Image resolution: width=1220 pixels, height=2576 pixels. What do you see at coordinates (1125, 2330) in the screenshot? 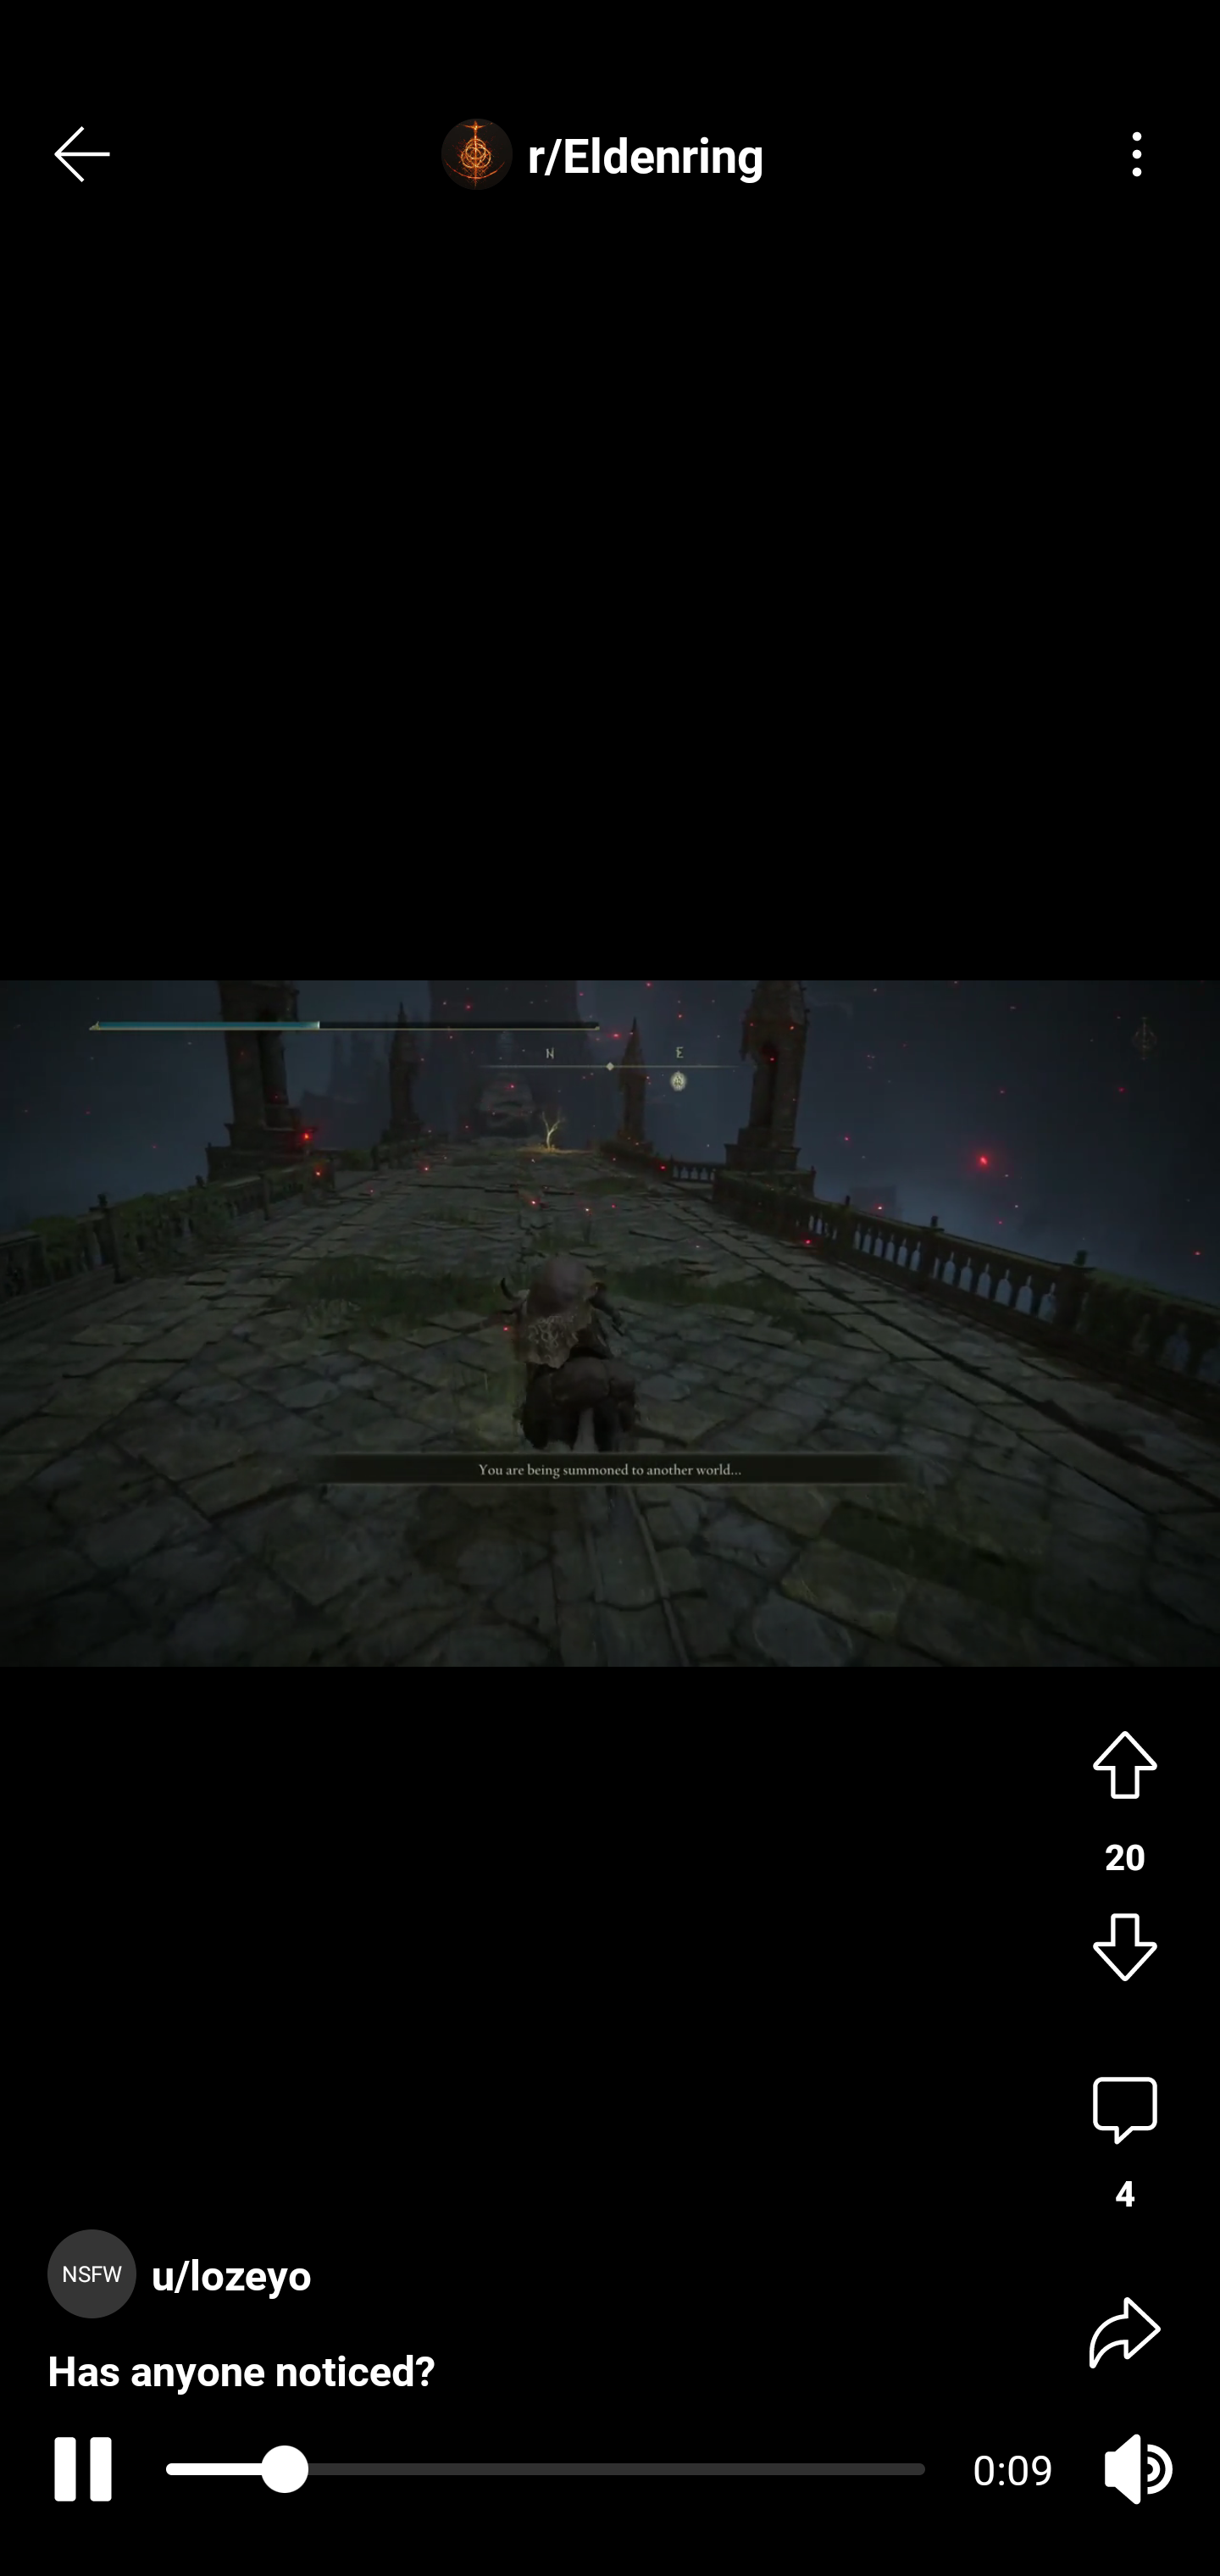
I see `Share this post` at bounding box center [1125, 2330].